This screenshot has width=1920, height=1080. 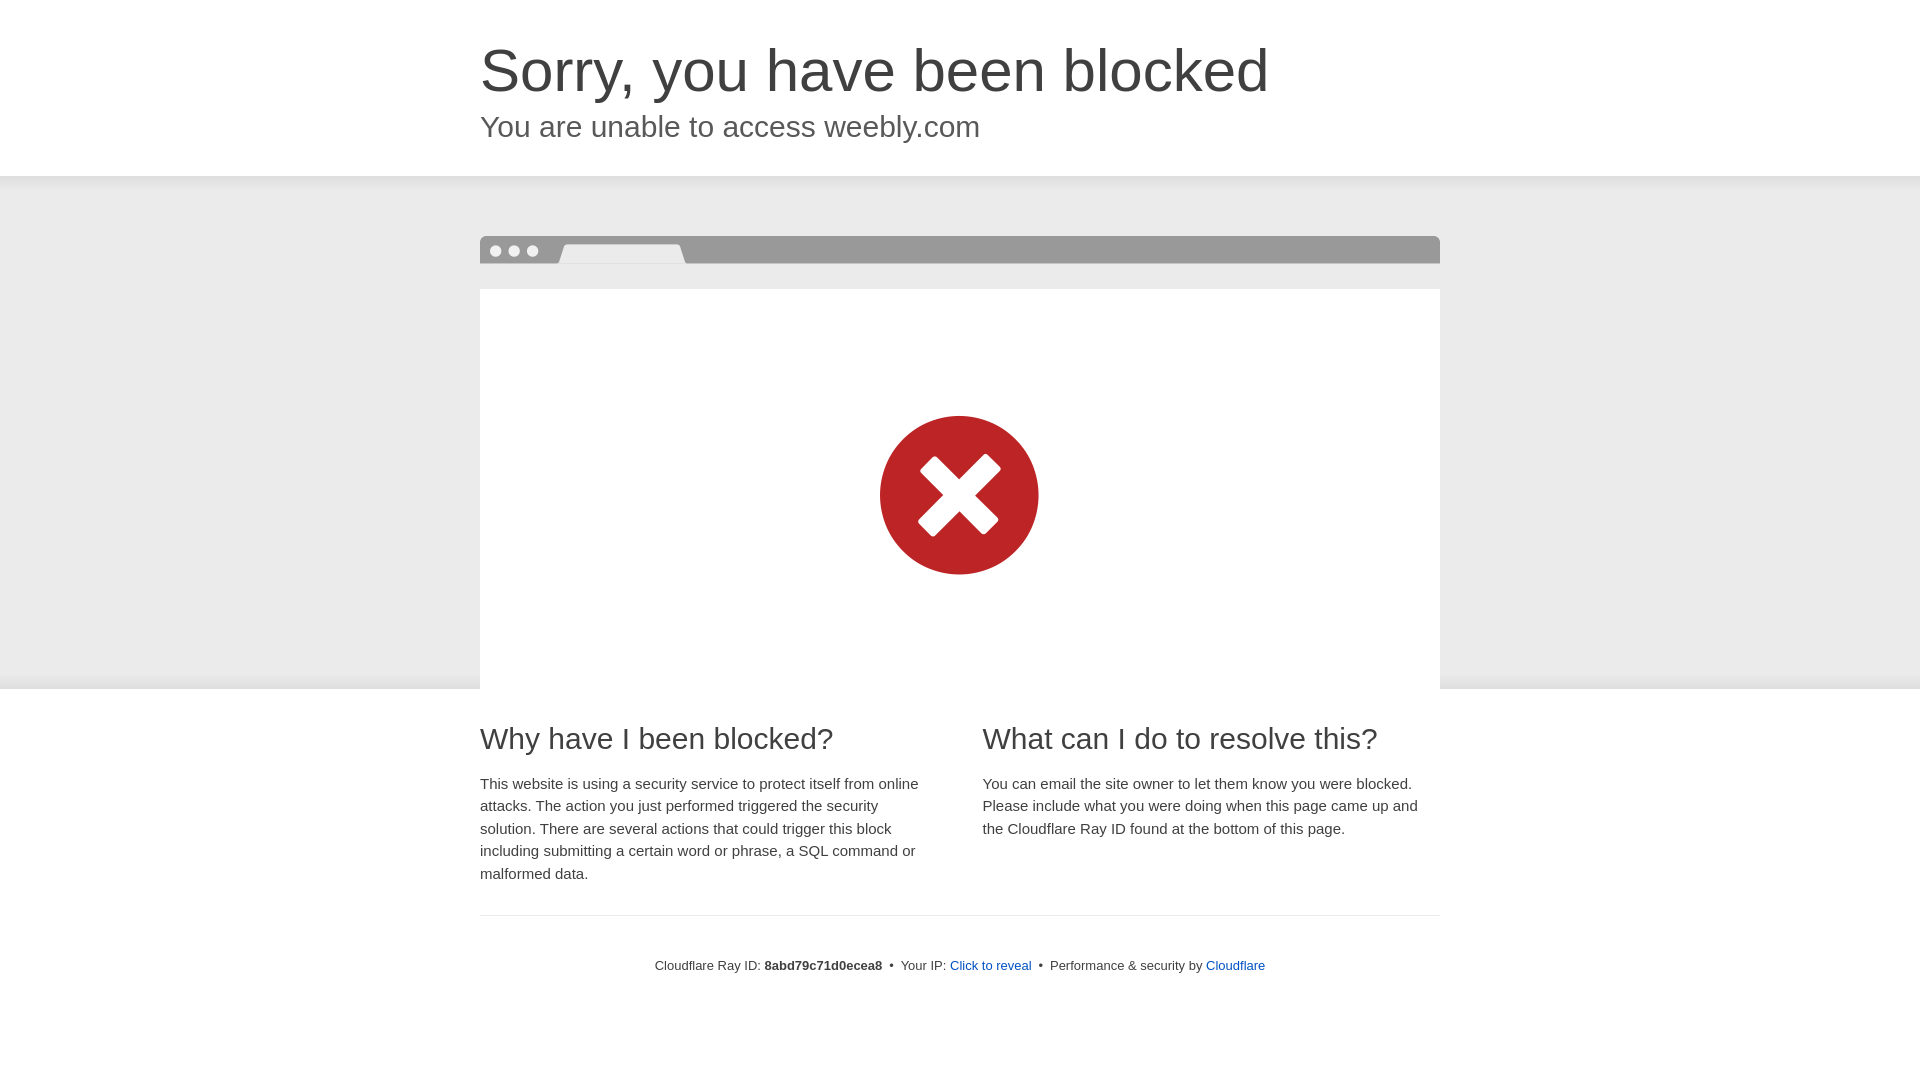 I want to click on Click to reveal, so click(x=991, y=966).